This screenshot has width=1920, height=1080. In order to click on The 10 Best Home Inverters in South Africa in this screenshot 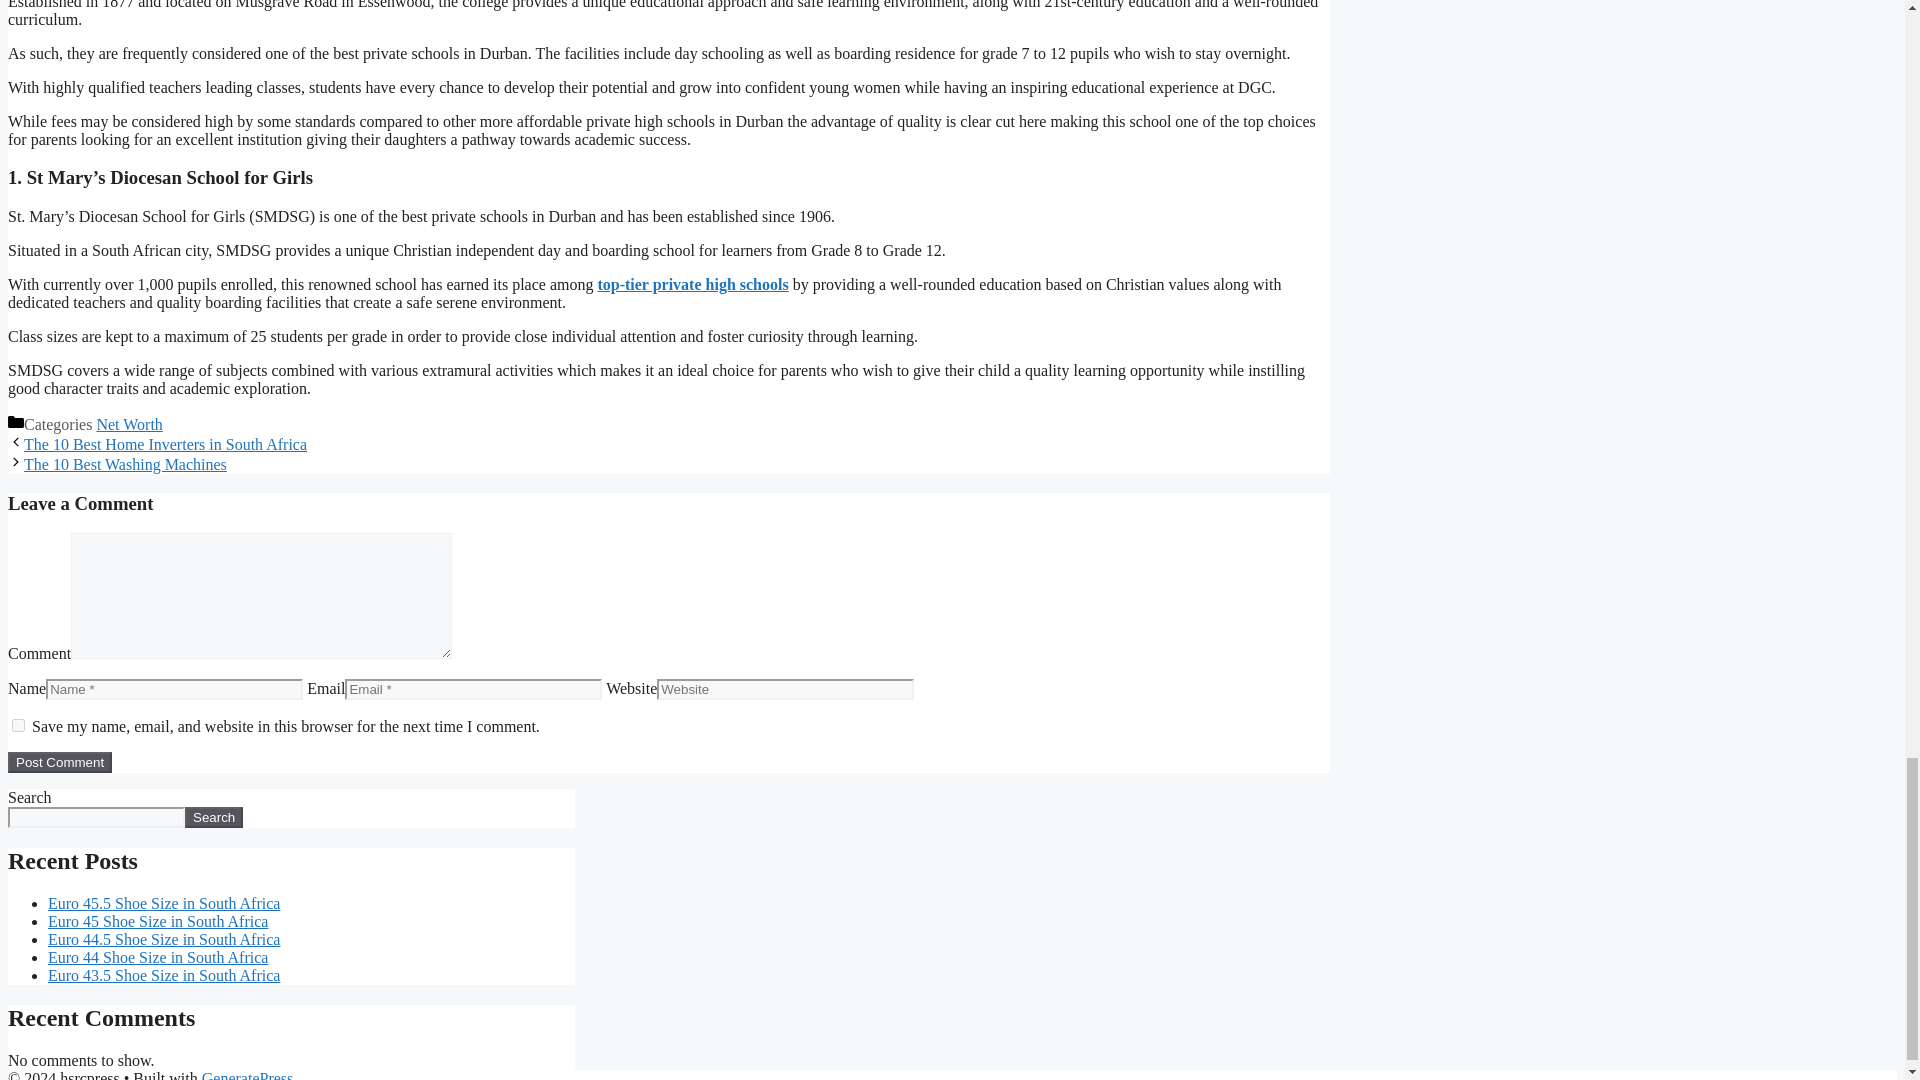, I will do `click(165, 444)`.